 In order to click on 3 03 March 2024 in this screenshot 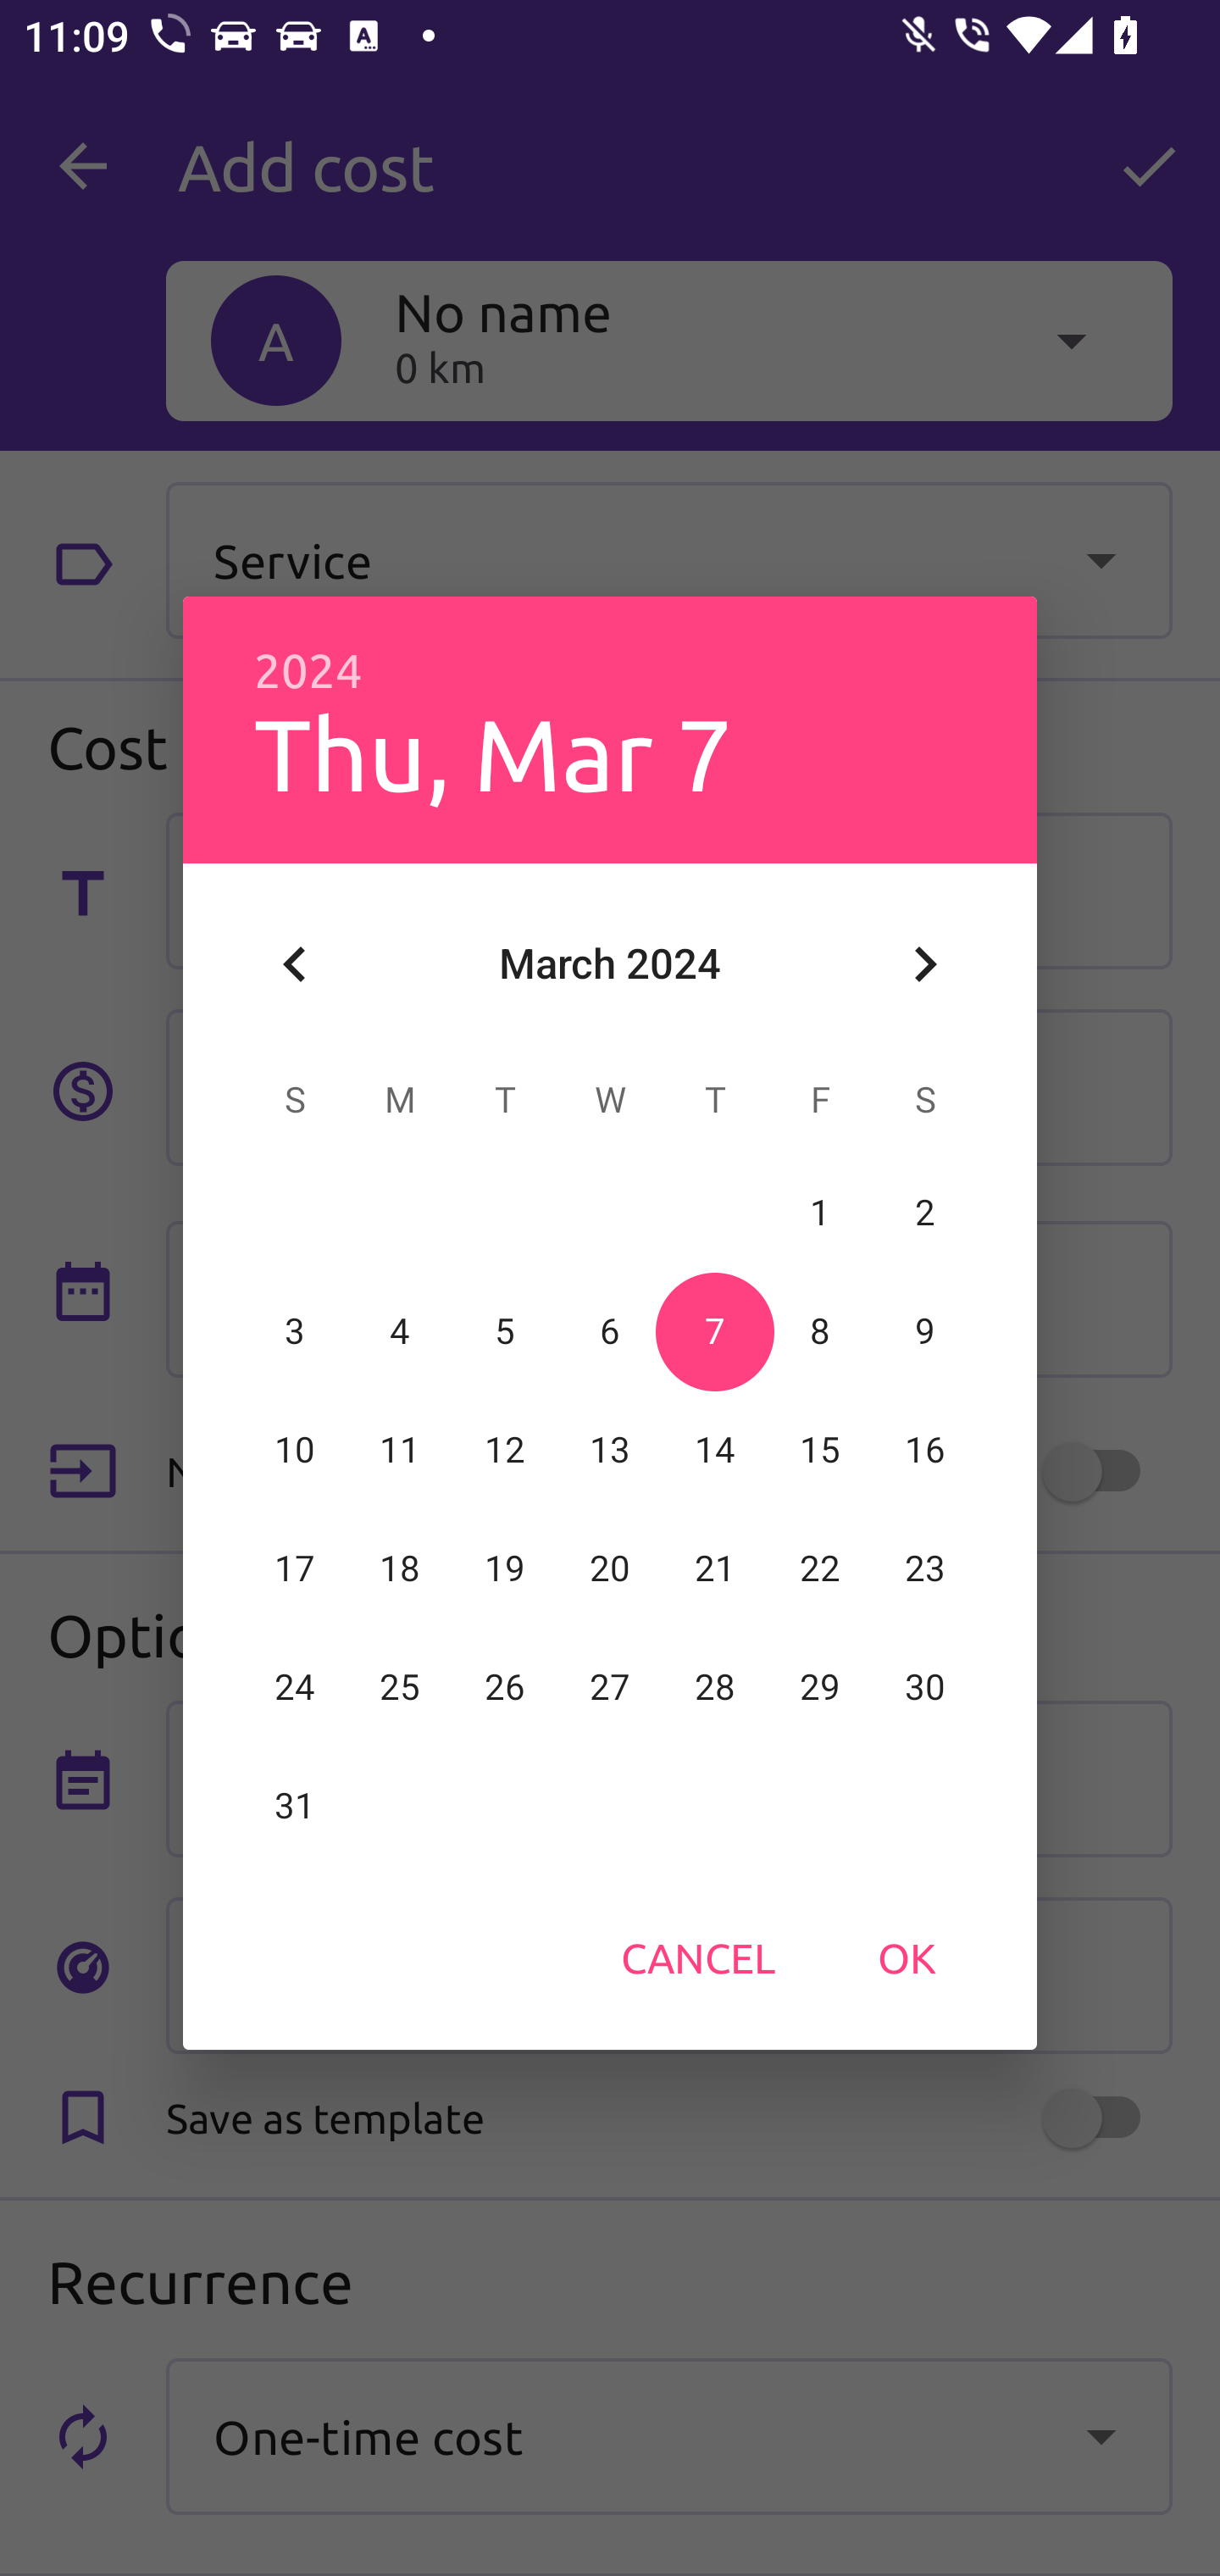, I will do `click(295, 1331)`.